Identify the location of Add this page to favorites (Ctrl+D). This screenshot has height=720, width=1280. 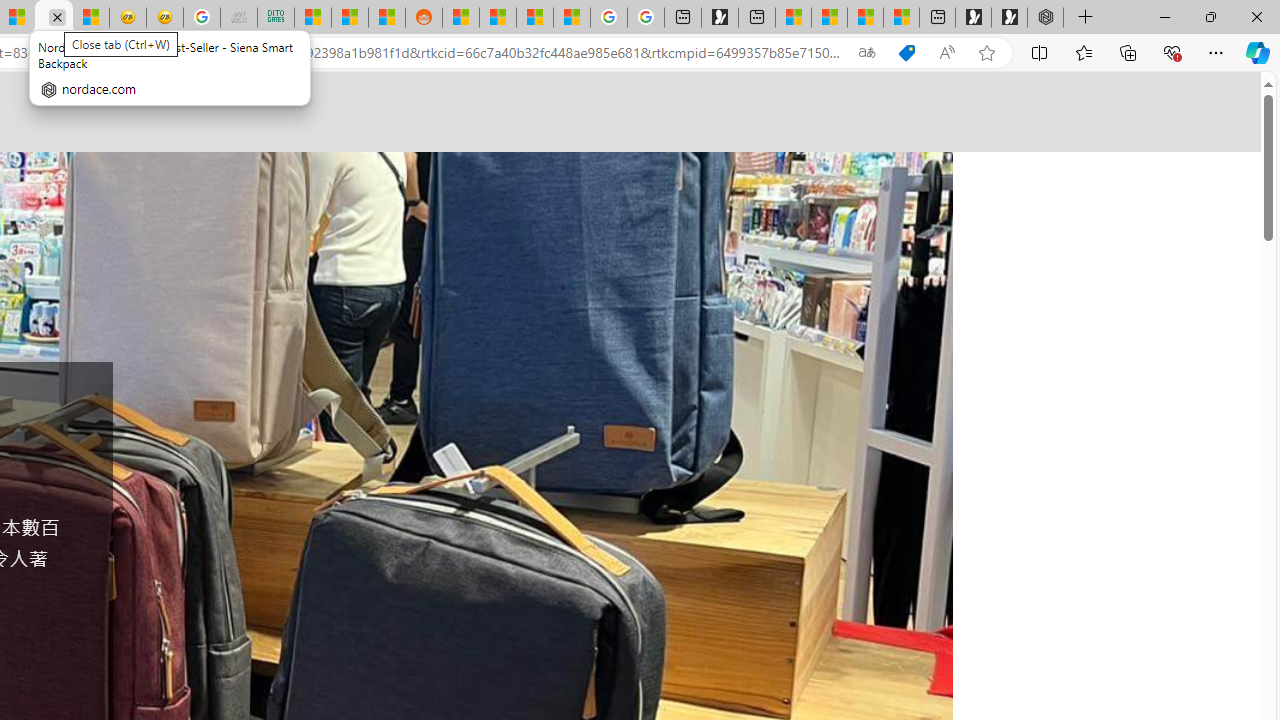
(986, 53).